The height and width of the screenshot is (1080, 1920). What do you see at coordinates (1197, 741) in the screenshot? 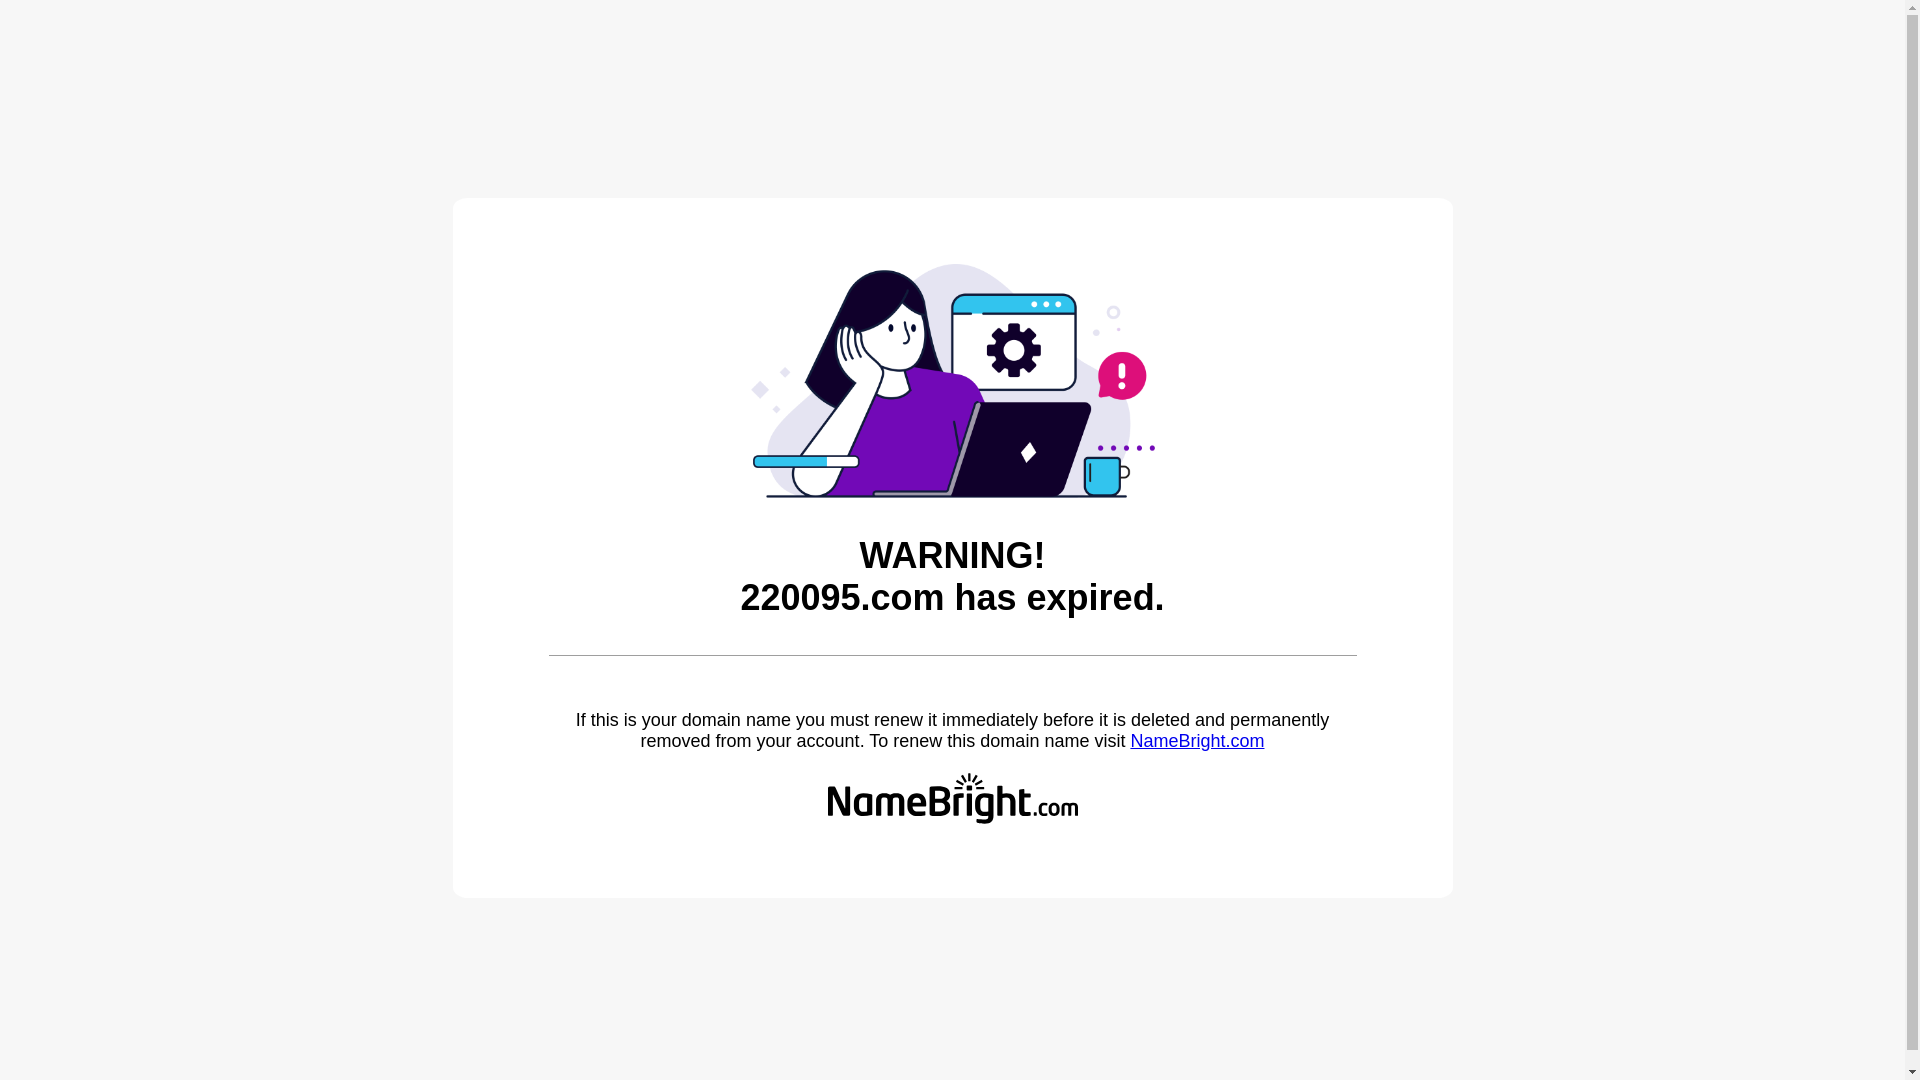
I see `NameBright.com` at bounding box center [1197, 741].